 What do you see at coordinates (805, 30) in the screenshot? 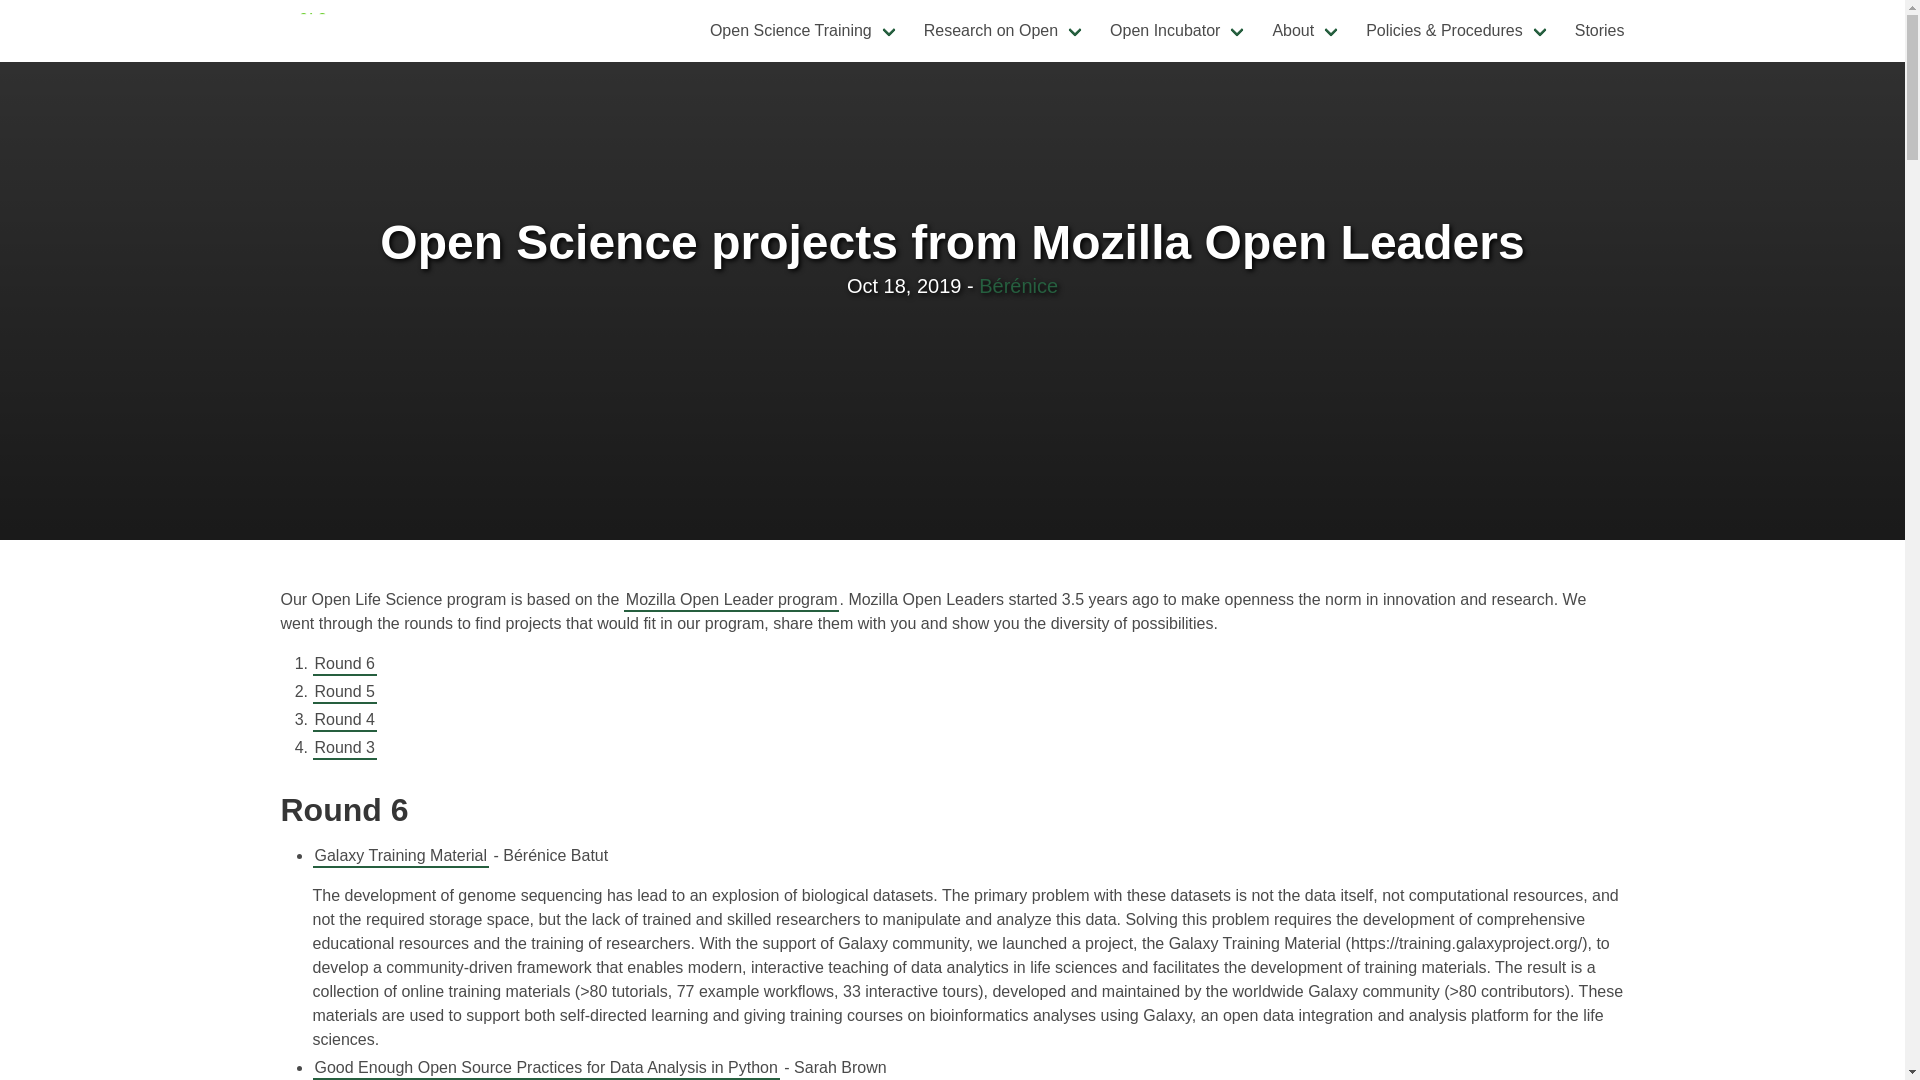
I see `Open Science Training` at bounding box center [805, 30].